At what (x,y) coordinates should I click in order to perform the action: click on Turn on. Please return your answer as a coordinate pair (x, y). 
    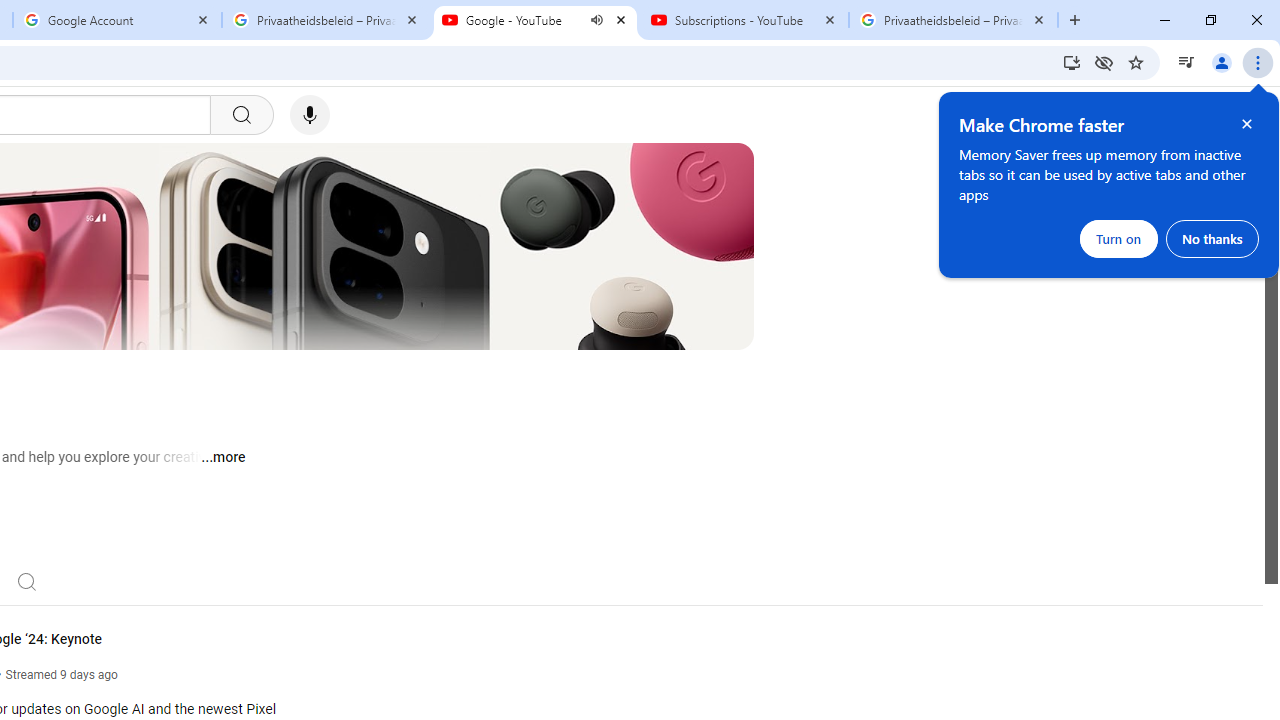
    Looking at the image, I should click on (1119, 238).